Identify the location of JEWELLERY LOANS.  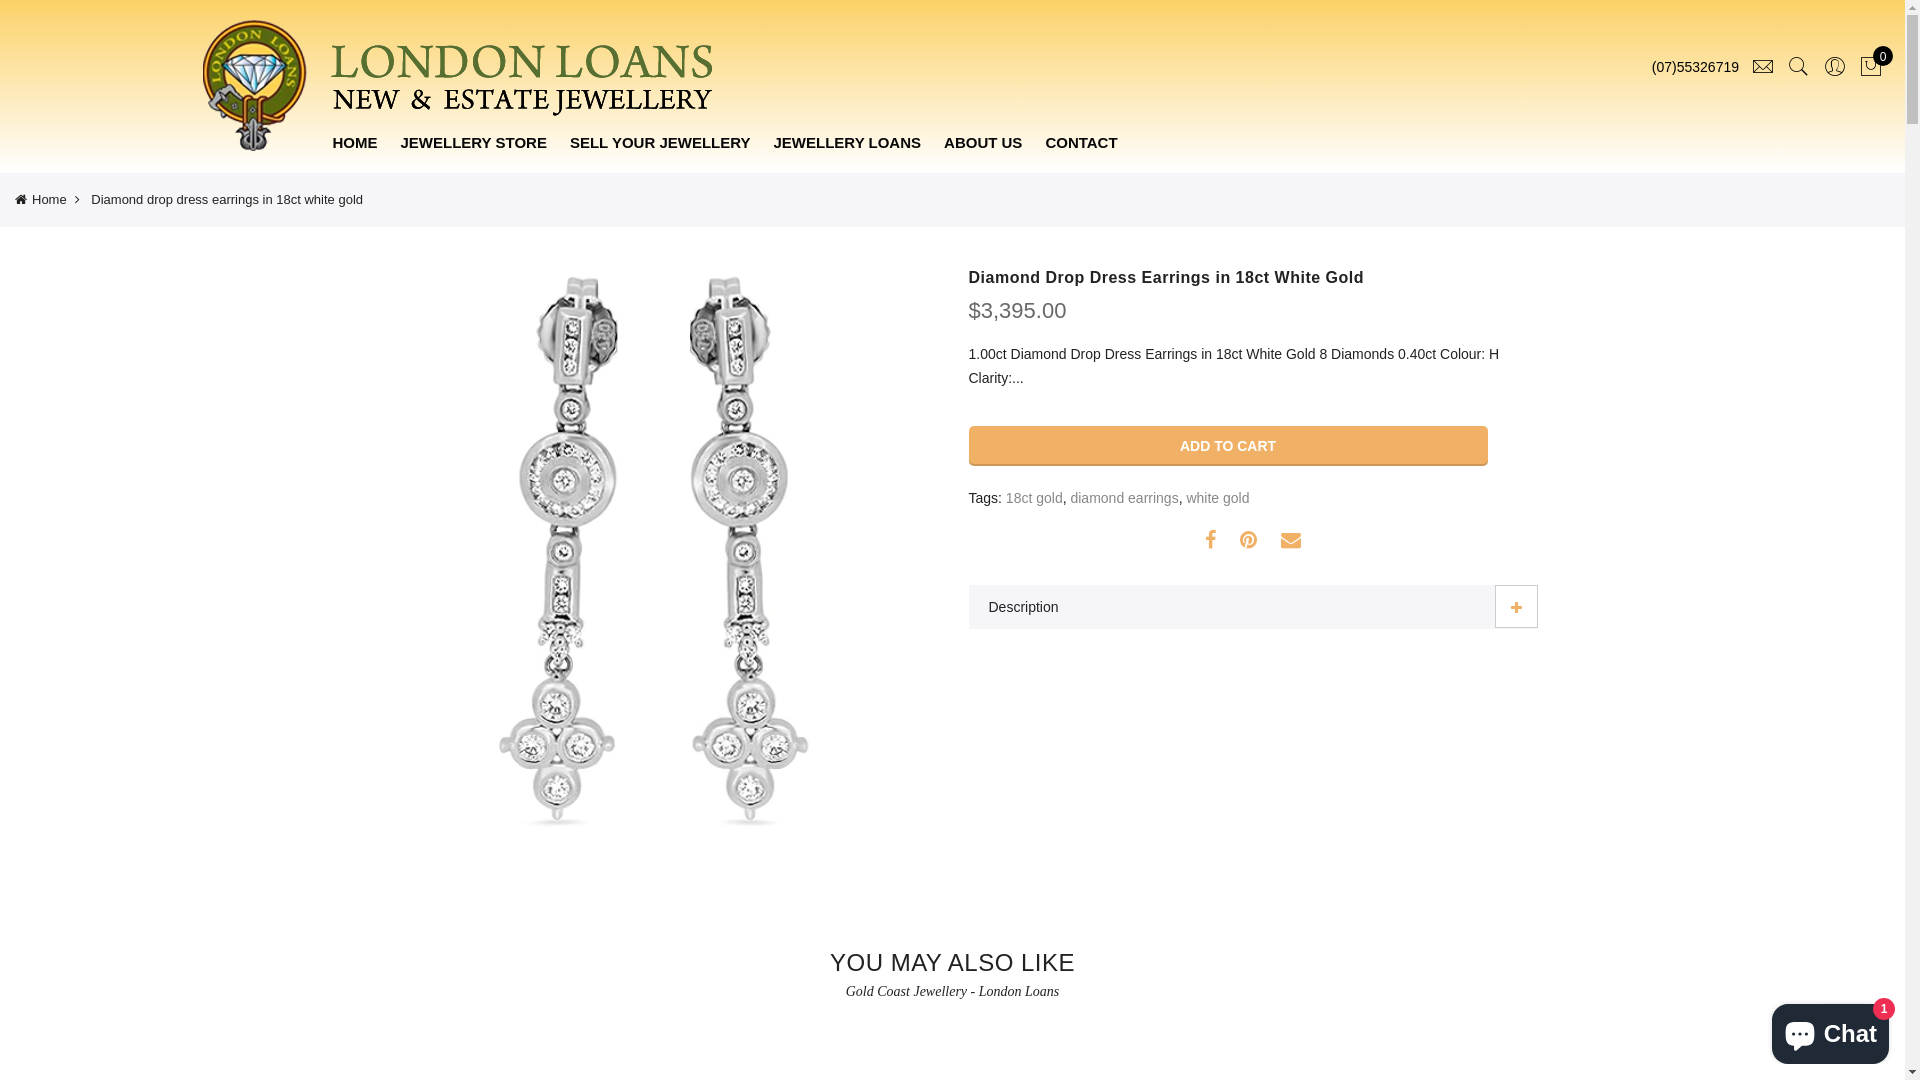
(848, 142).